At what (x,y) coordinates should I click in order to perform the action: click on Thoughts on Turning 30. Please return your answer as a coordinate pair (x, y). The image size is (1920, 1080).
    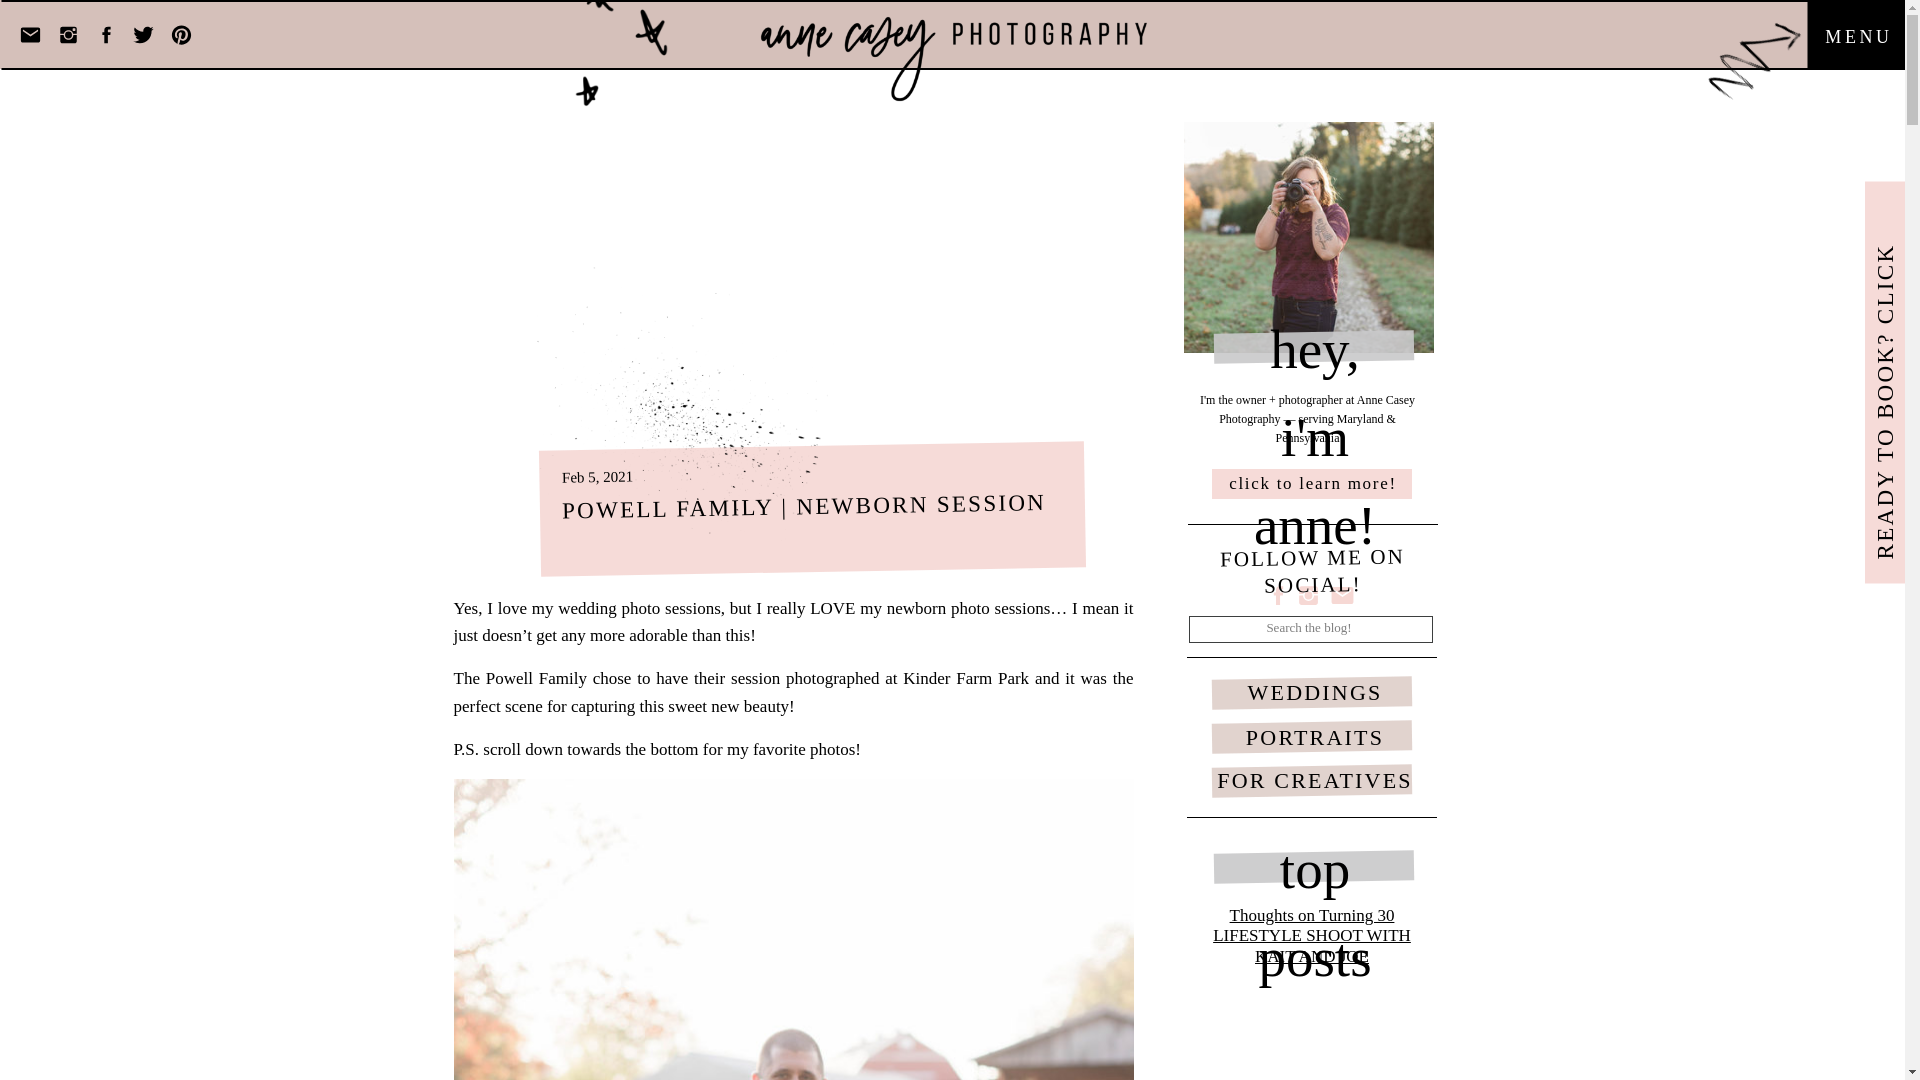
    Looking at the image, I should click on (1312, 915).